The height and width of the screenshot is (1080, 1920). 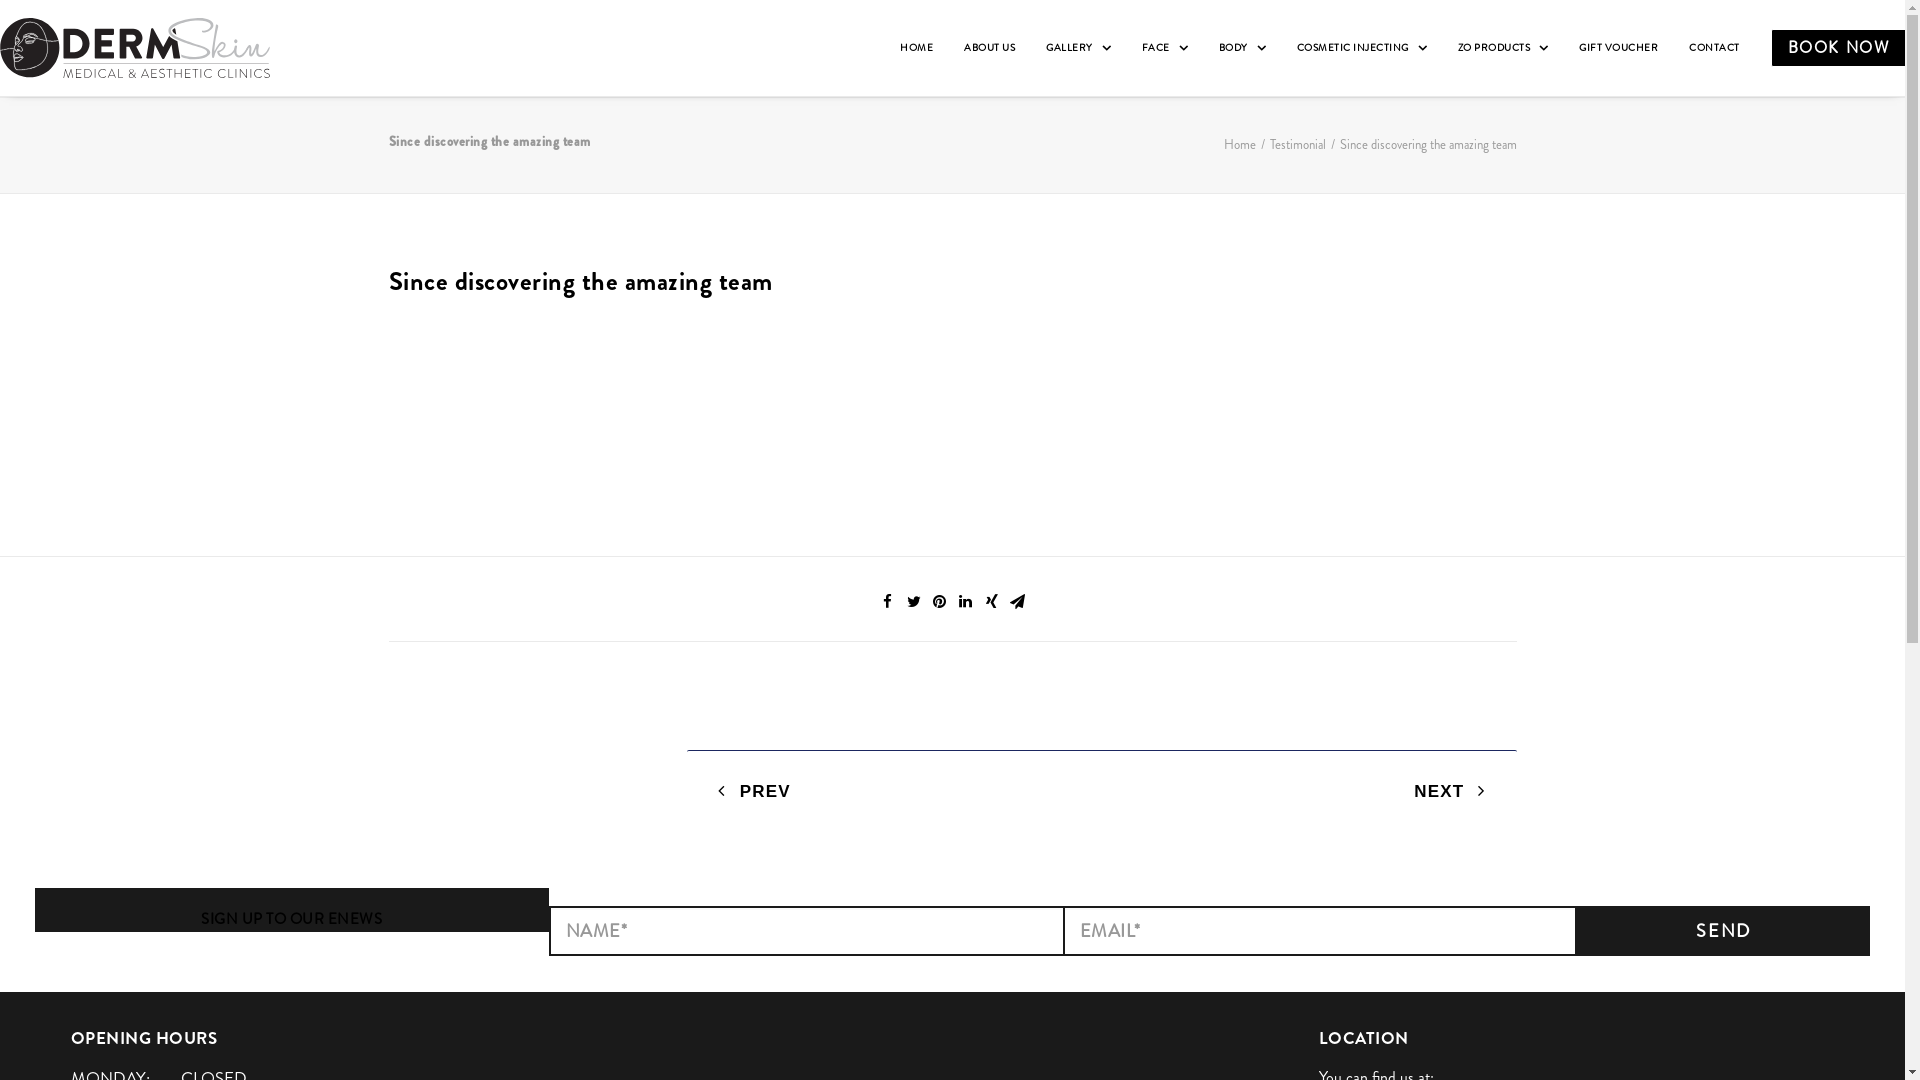 What do you see at coordinates (1504, 48) in the screenshot?
I see `ZO PRODUCTS` at bounding box center [1504, 48].